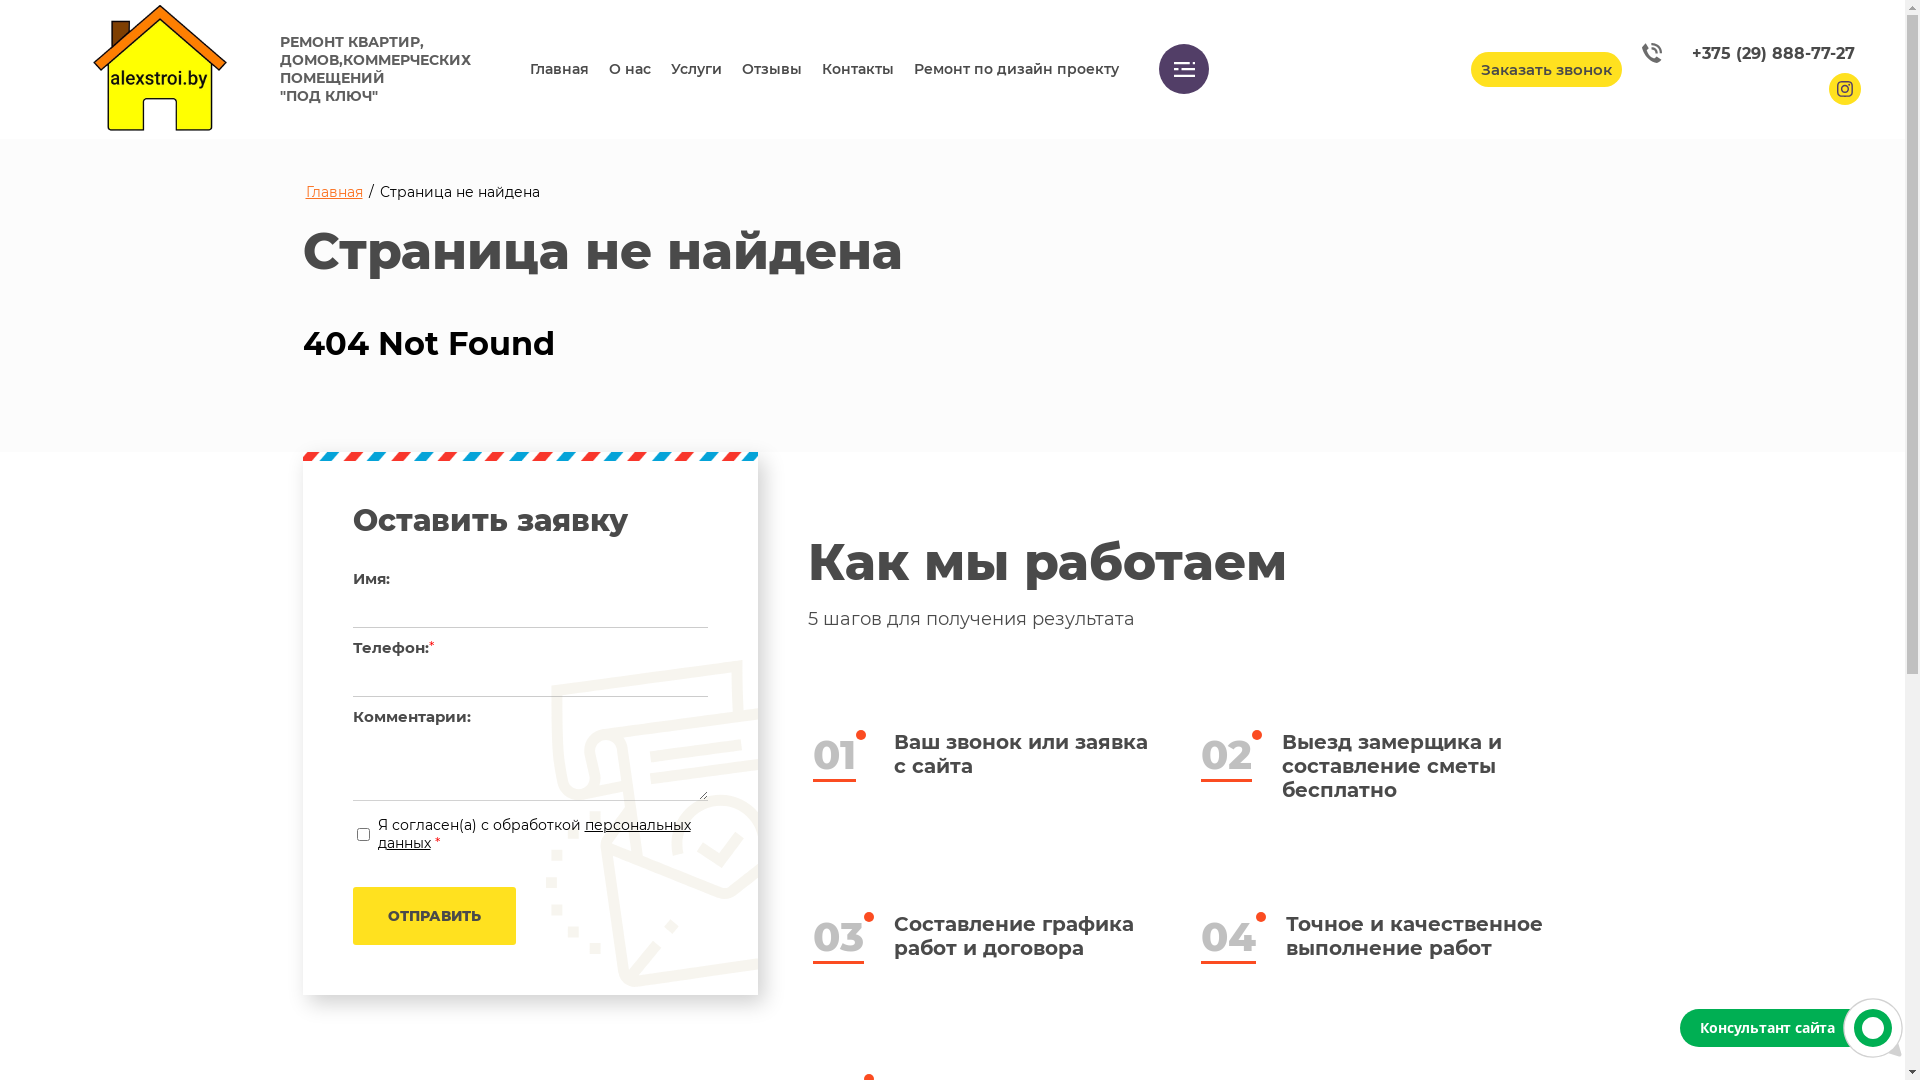 The height and width of the screenshot is (1080, 1920). I want to click on +375 (29) 888-77-27, so click(1748, 53).